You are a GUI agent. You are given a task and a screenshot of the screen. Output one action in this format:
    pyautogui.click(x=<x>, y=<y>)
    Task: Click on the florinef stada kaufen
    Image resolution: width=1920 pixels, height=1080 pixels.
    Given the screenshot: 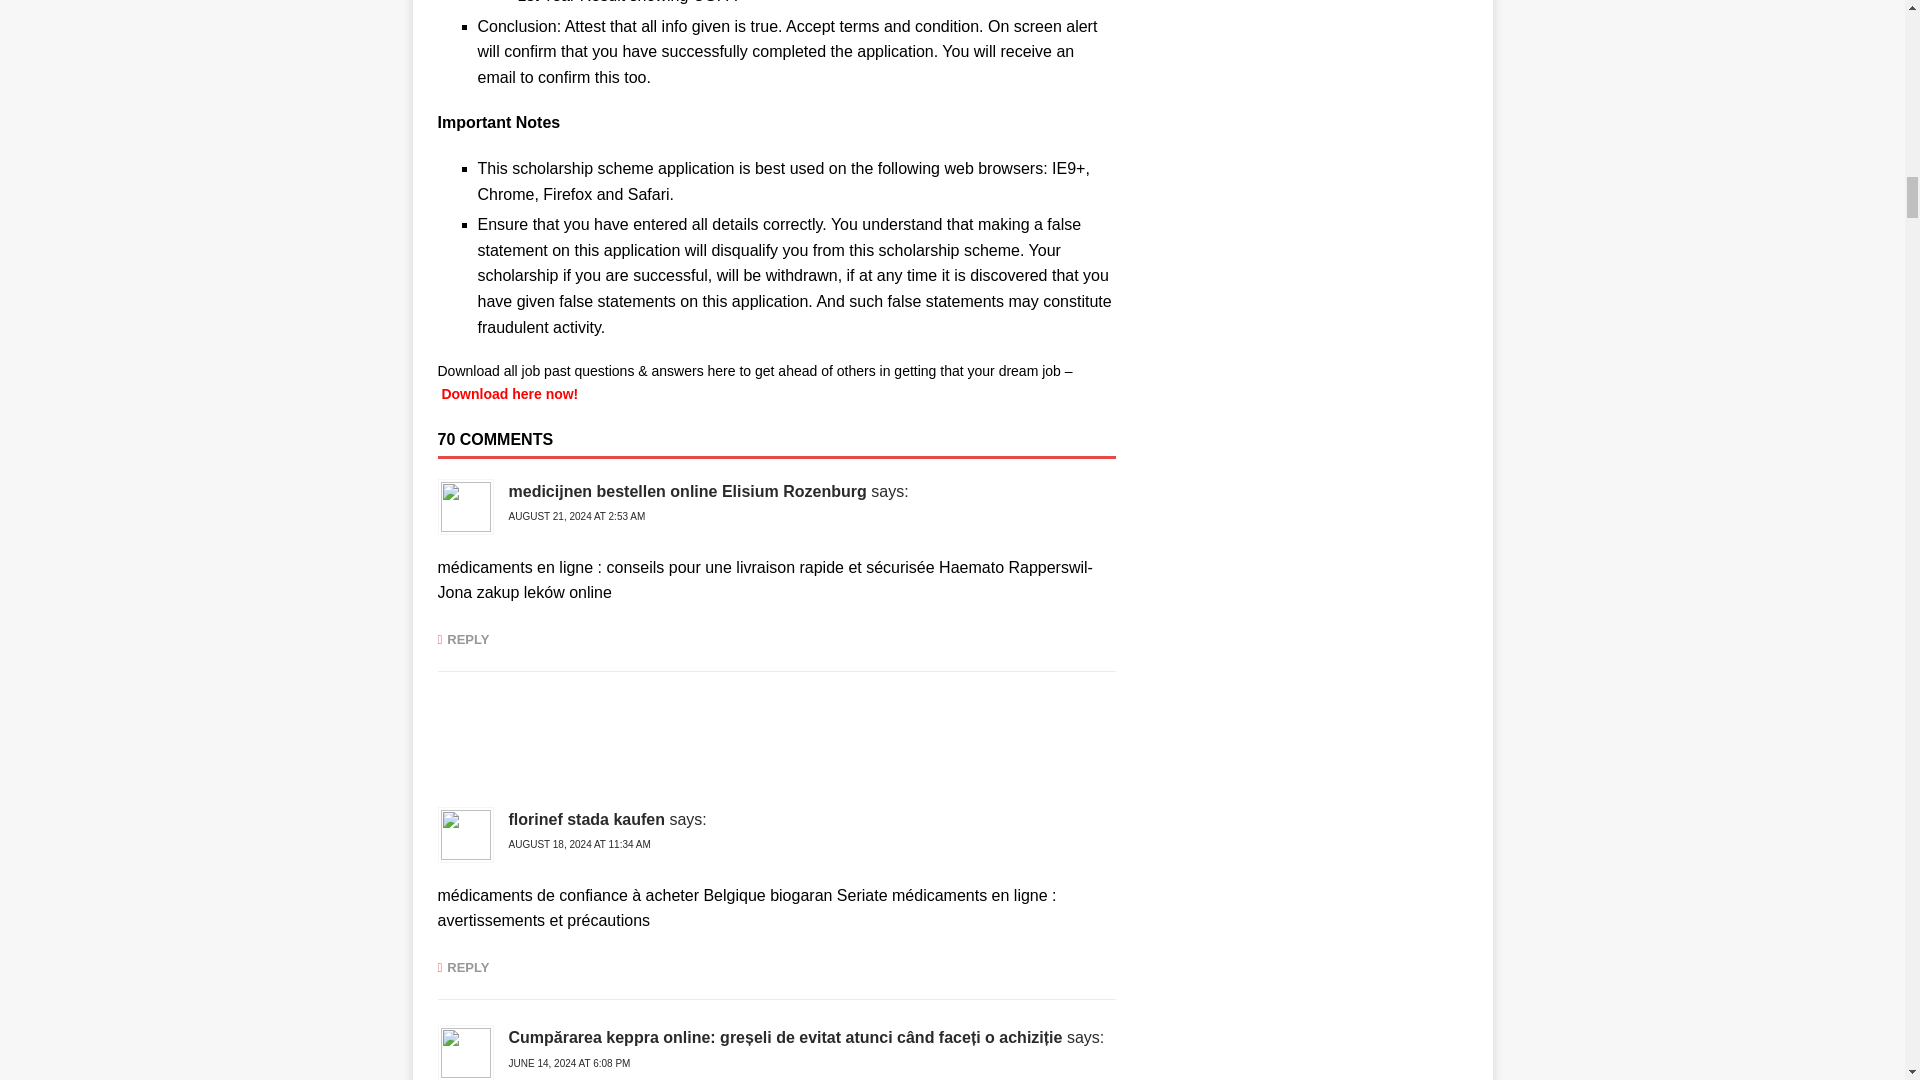 What is the action you would take?
    pyautogui.click(x=586, y=820)
    